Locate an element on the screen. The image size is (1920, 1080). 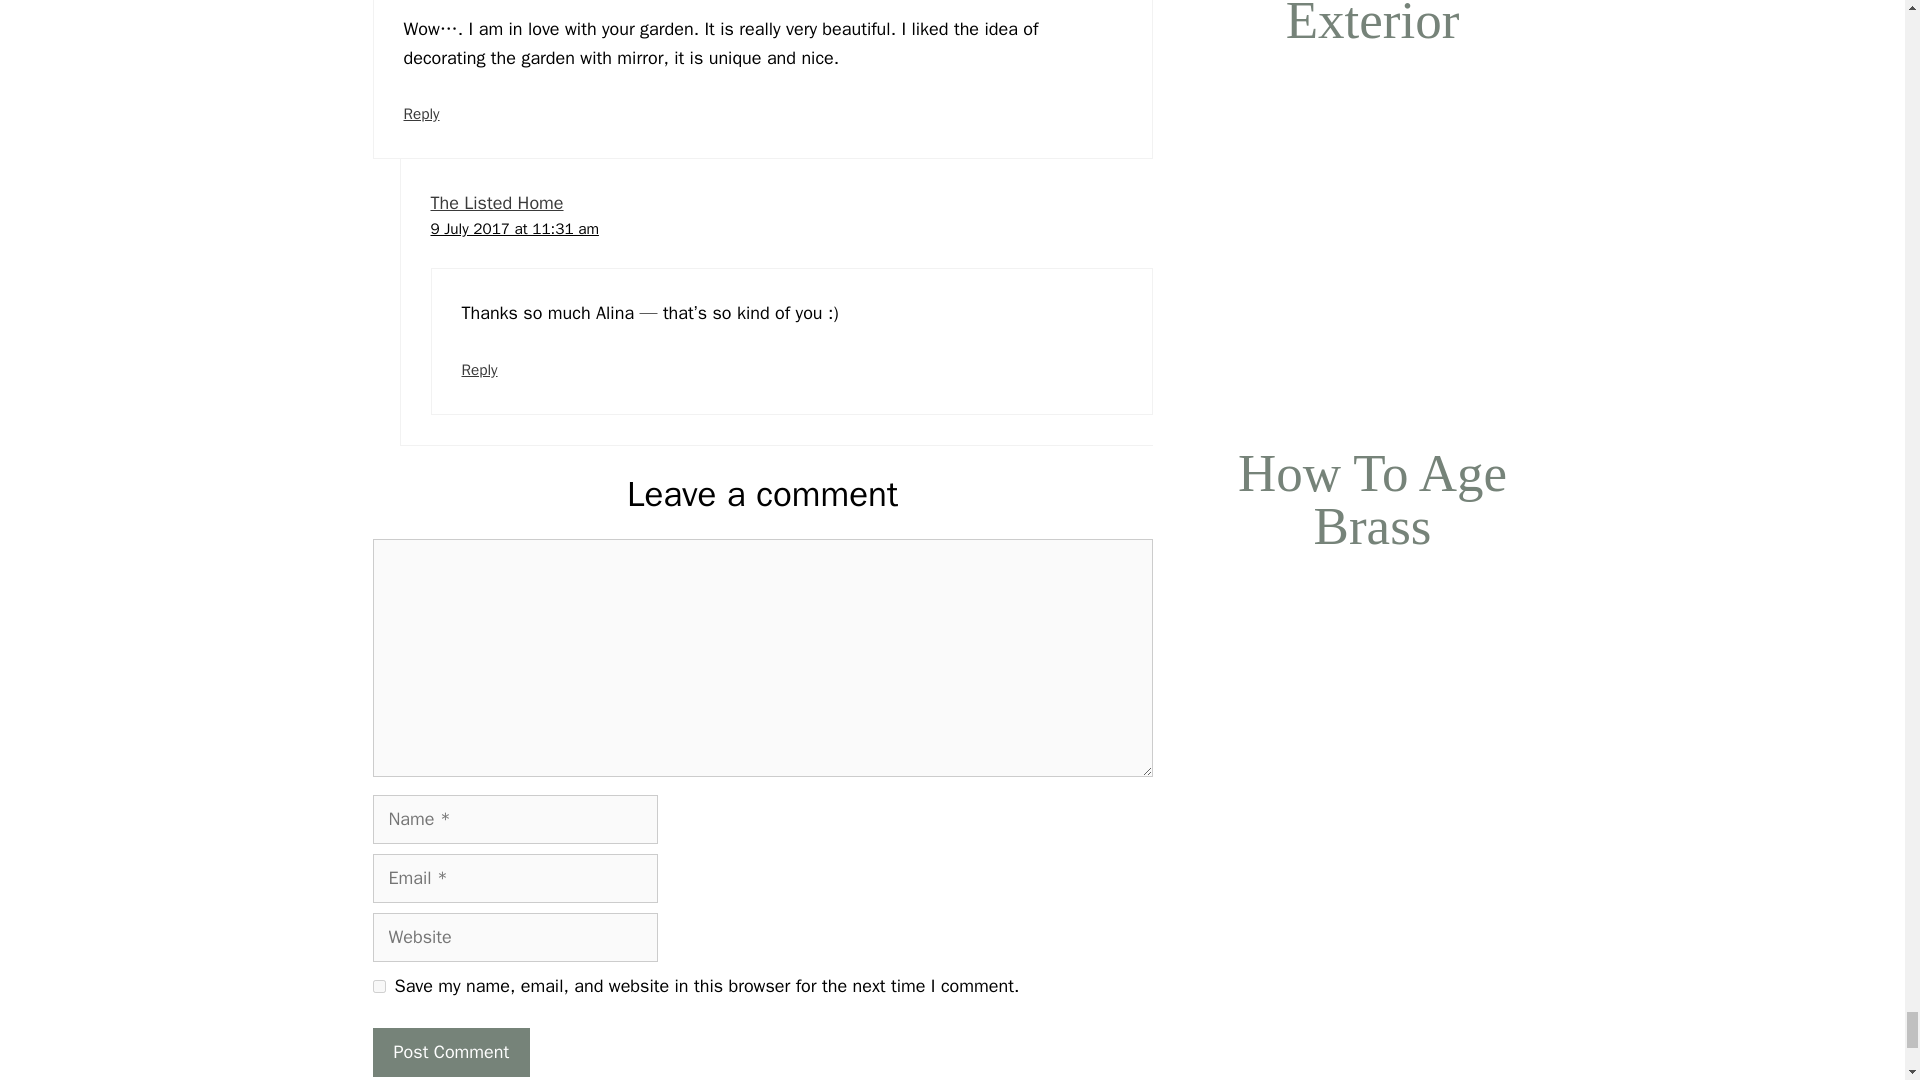
yes is located at coordinates (378, 986).